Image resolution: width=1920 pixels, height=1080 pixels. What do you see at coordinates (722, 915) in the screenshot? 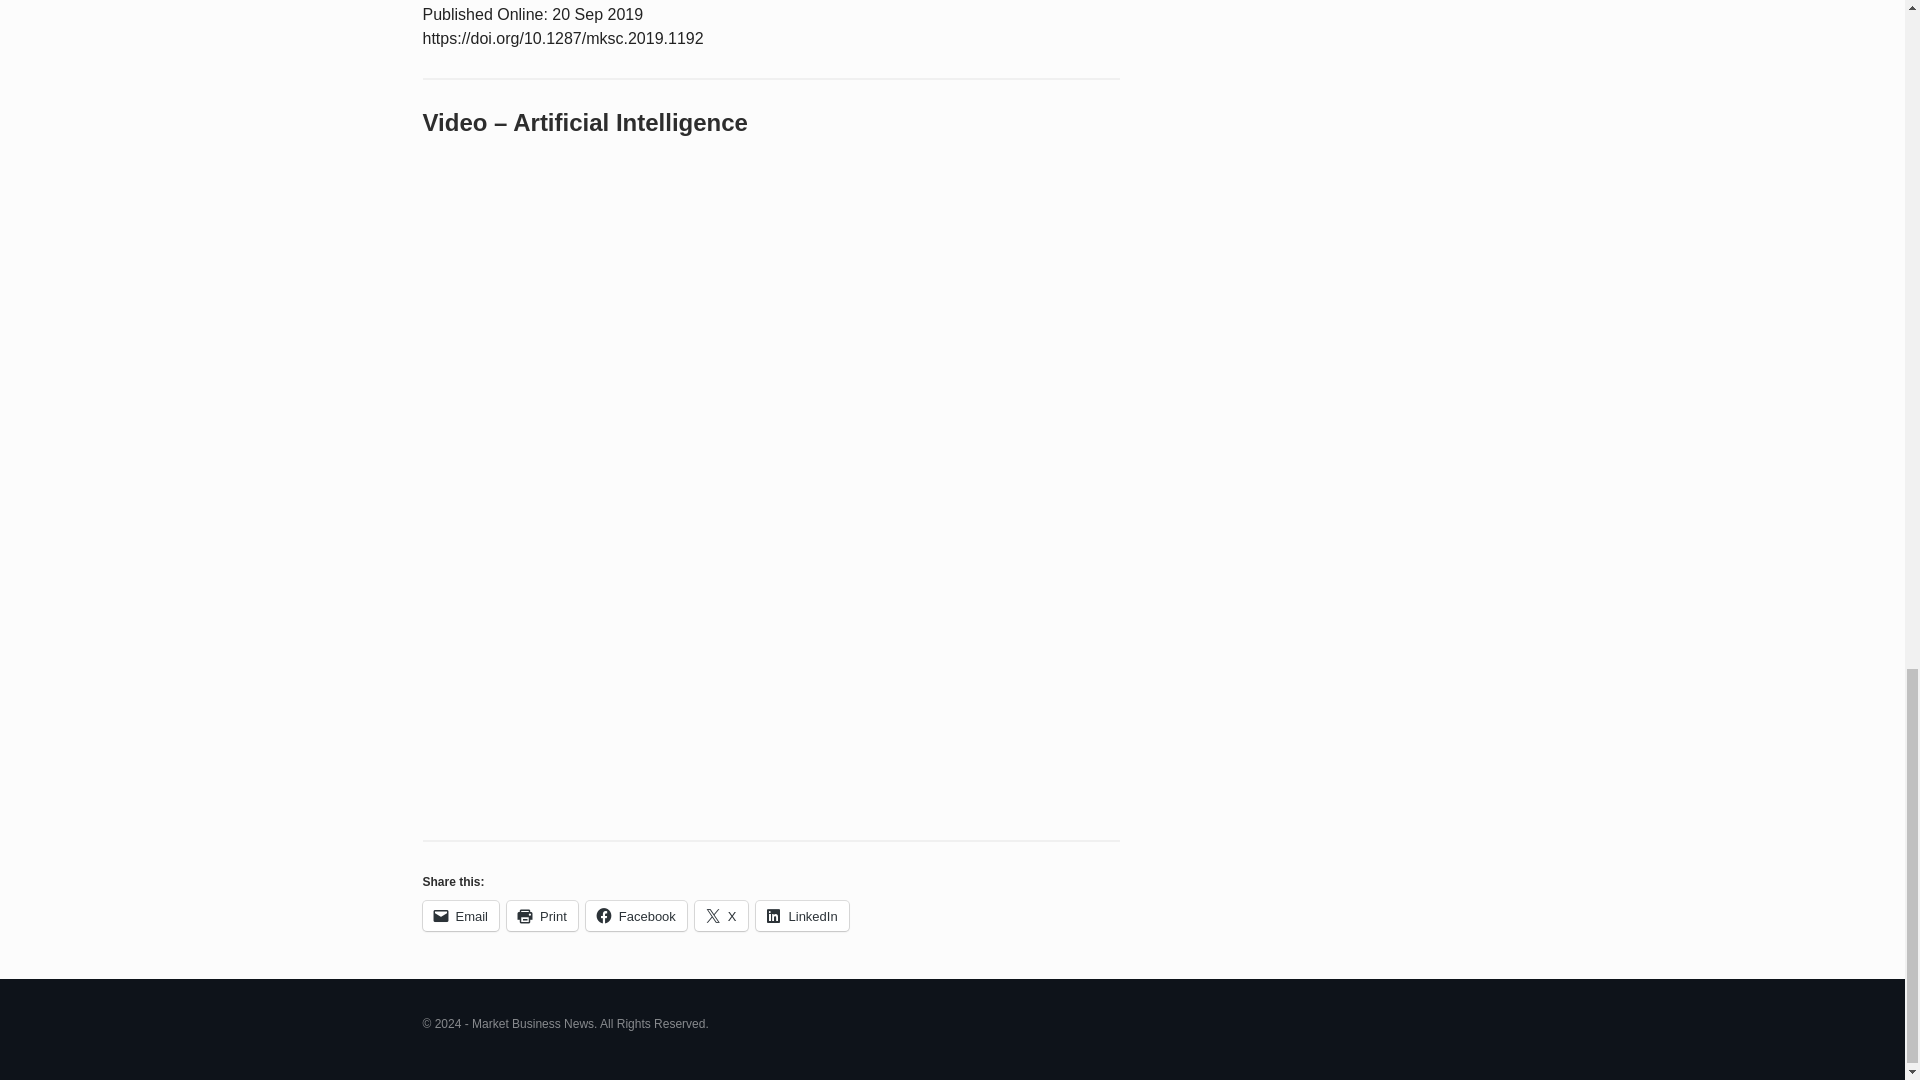
I see `X` at bounding box center [722, 915].